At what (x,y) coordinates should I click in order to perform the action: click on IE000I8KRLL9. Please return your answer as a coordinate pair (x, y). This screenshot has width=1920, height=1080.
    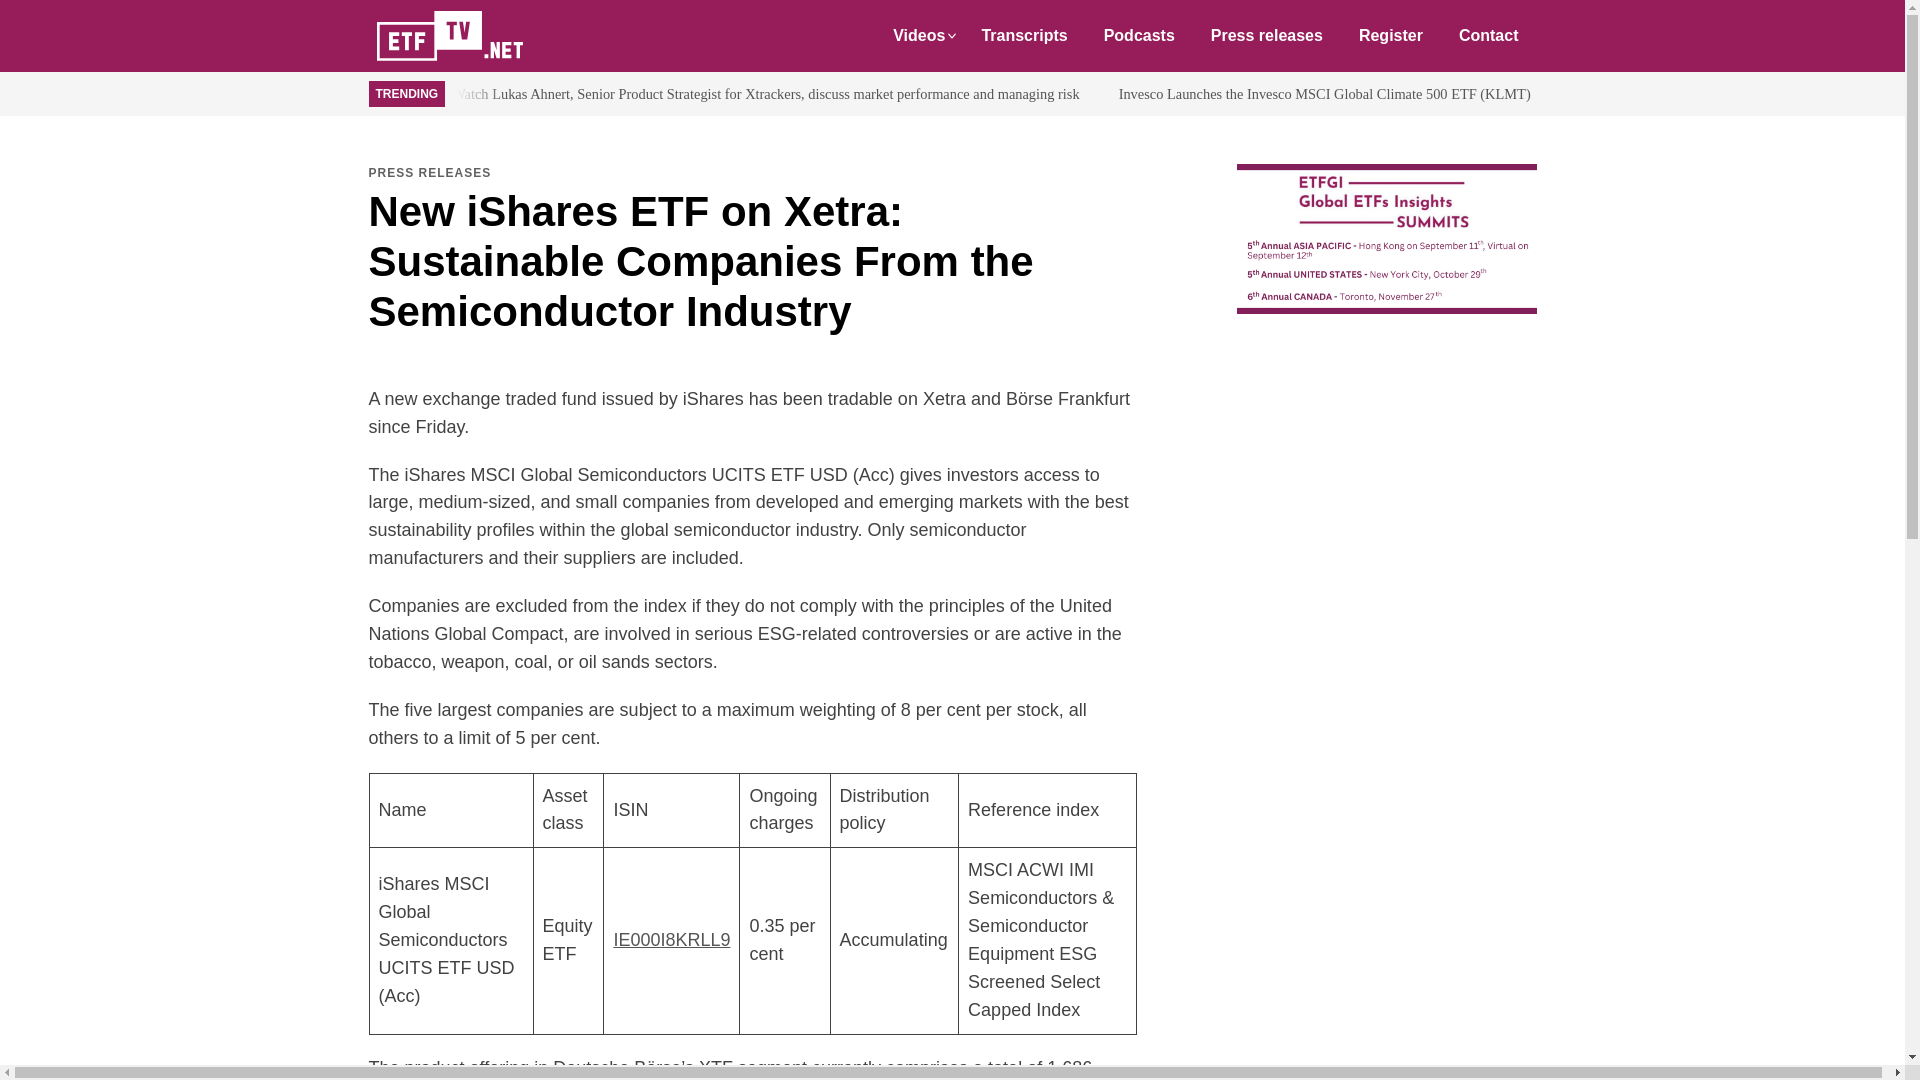
    Looking at the image, I should click on (670, 940).